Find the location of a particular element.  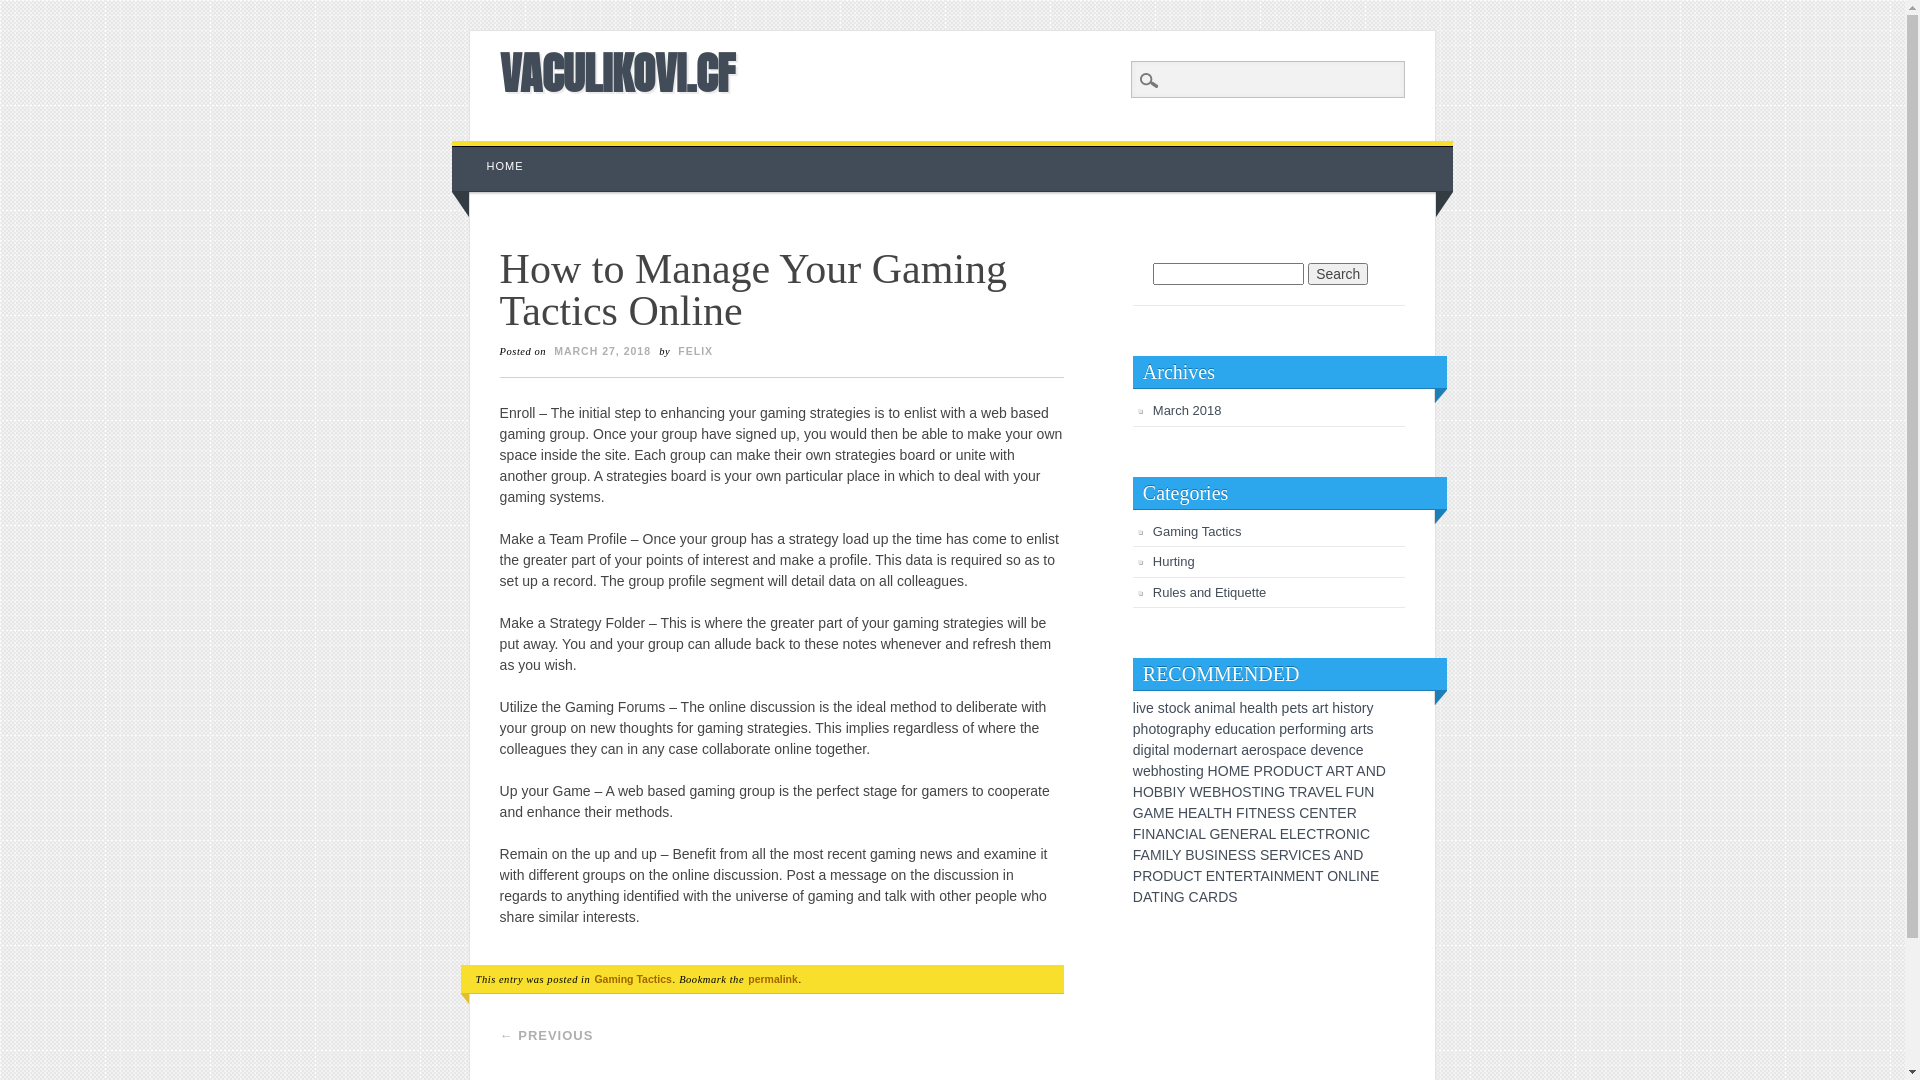

t is located at coordinates (1235, 750).